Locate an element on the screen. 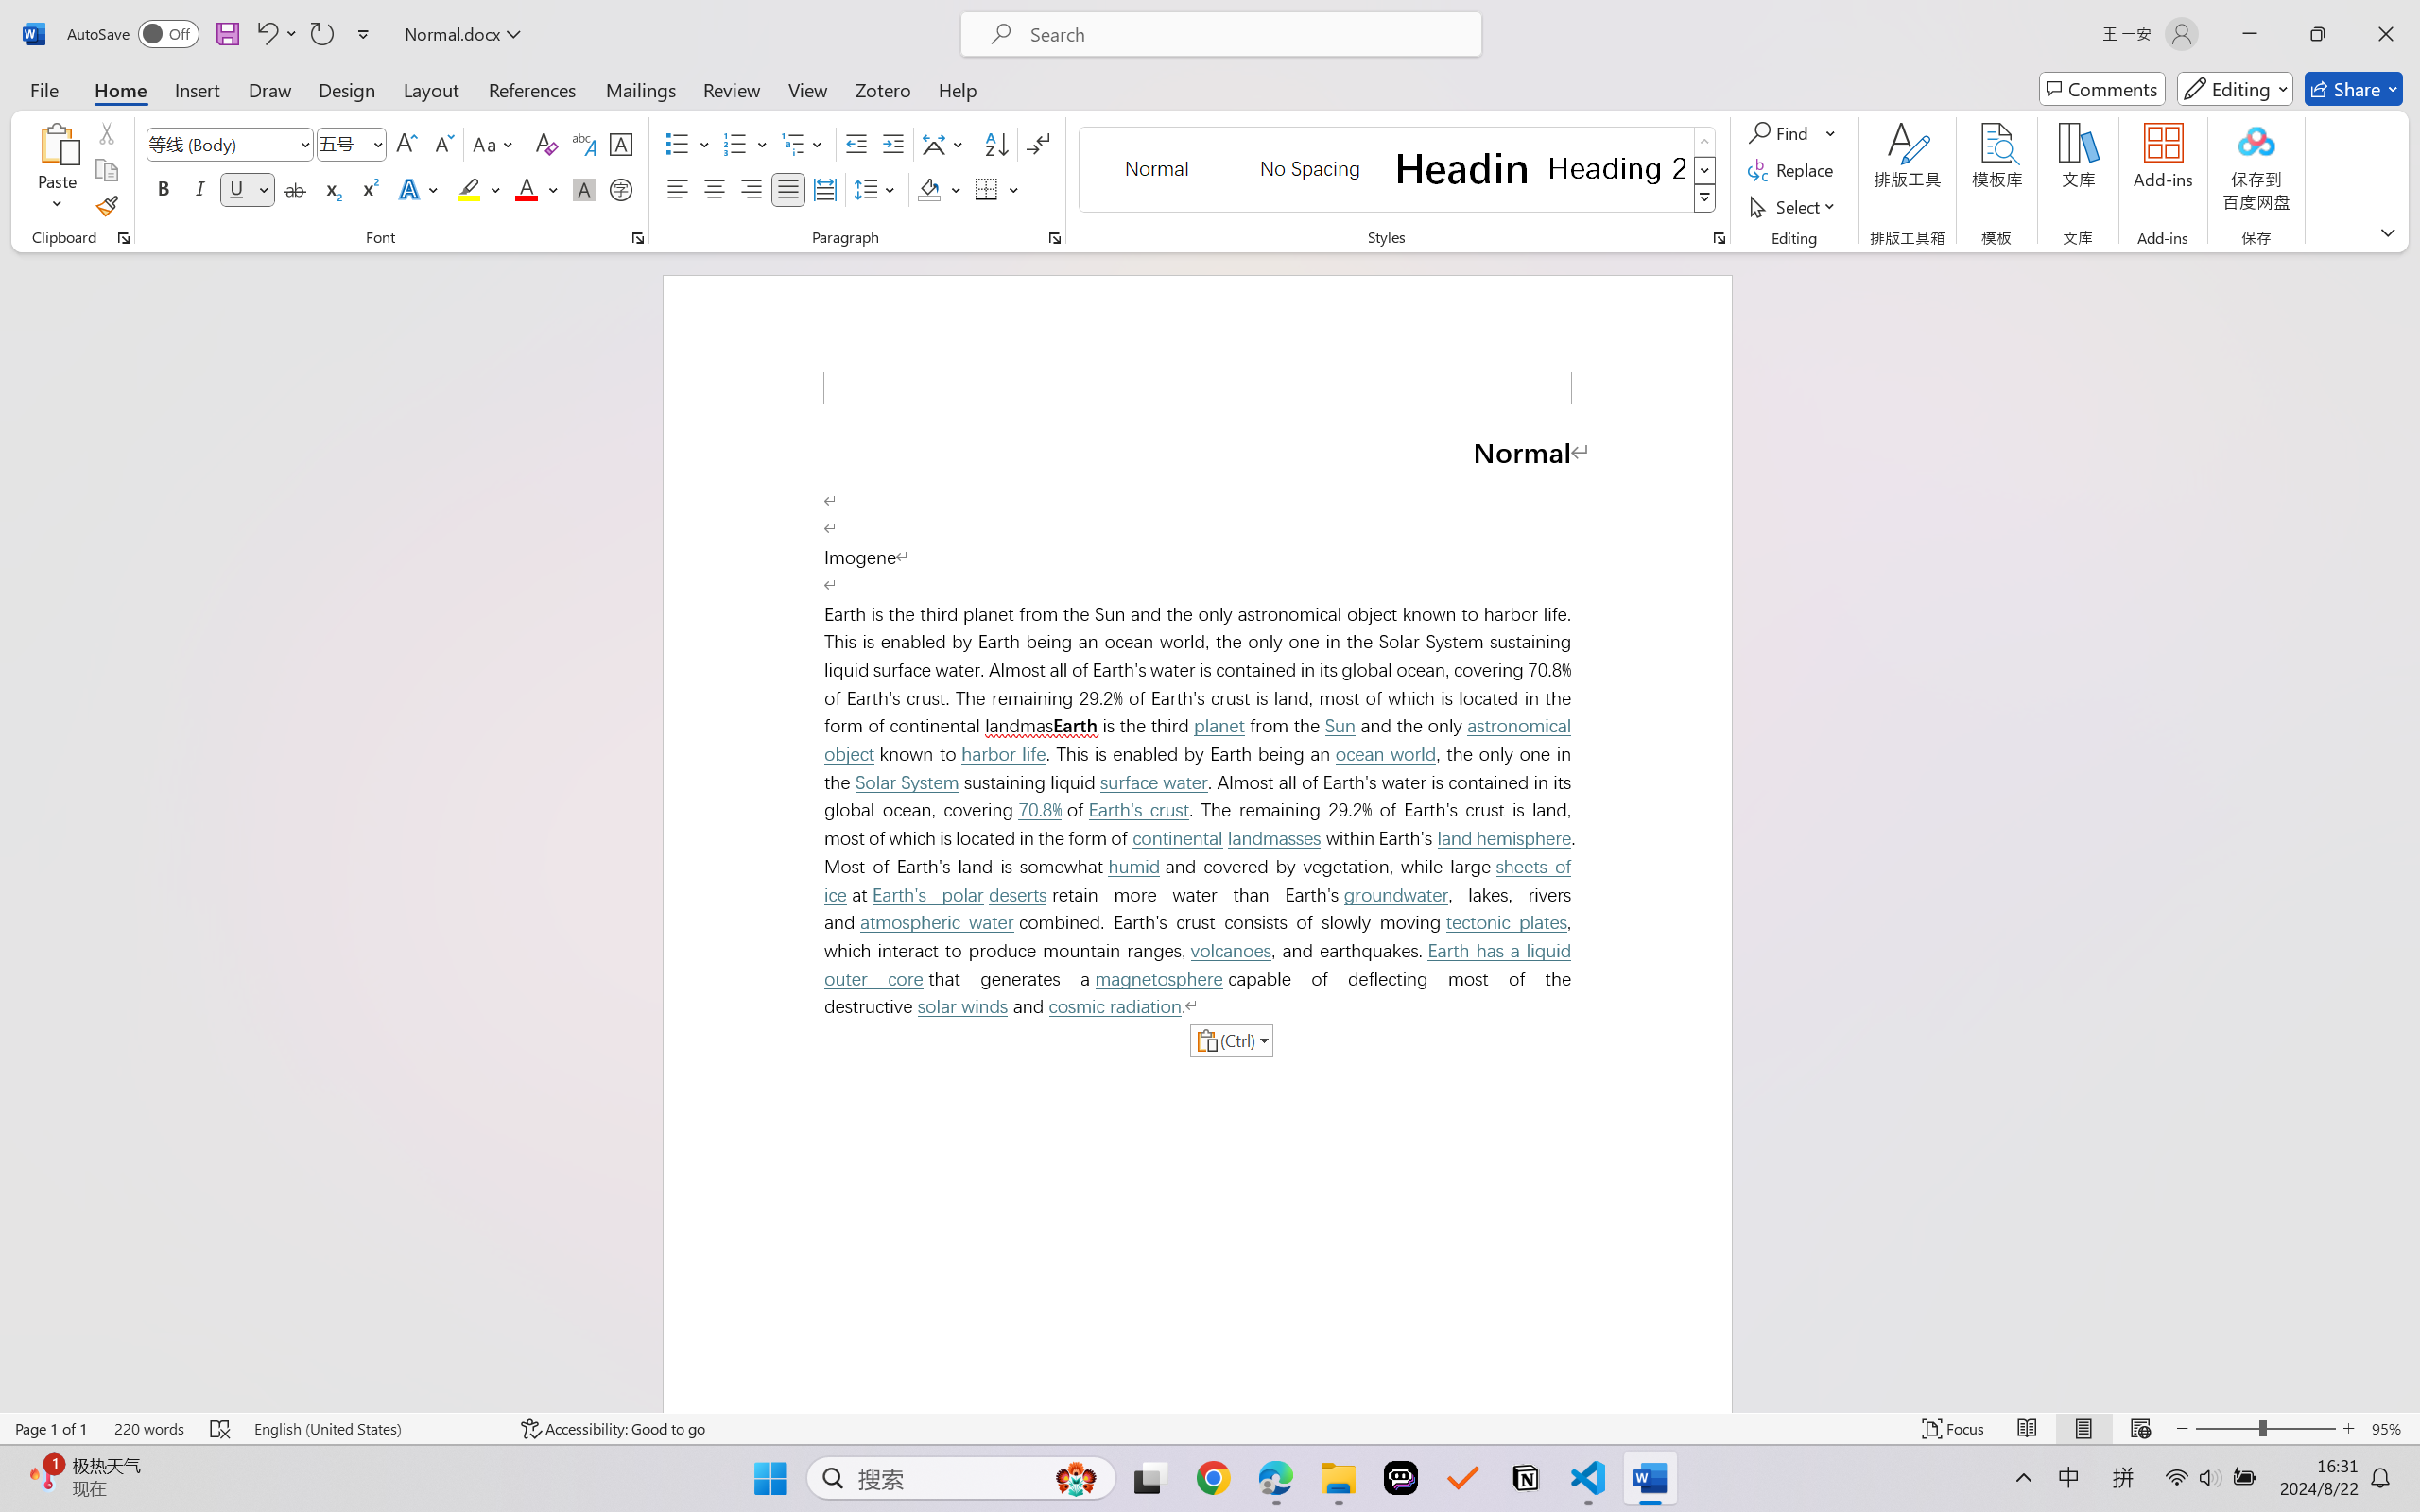  astronomical object is located at coordinates (1202, 740).